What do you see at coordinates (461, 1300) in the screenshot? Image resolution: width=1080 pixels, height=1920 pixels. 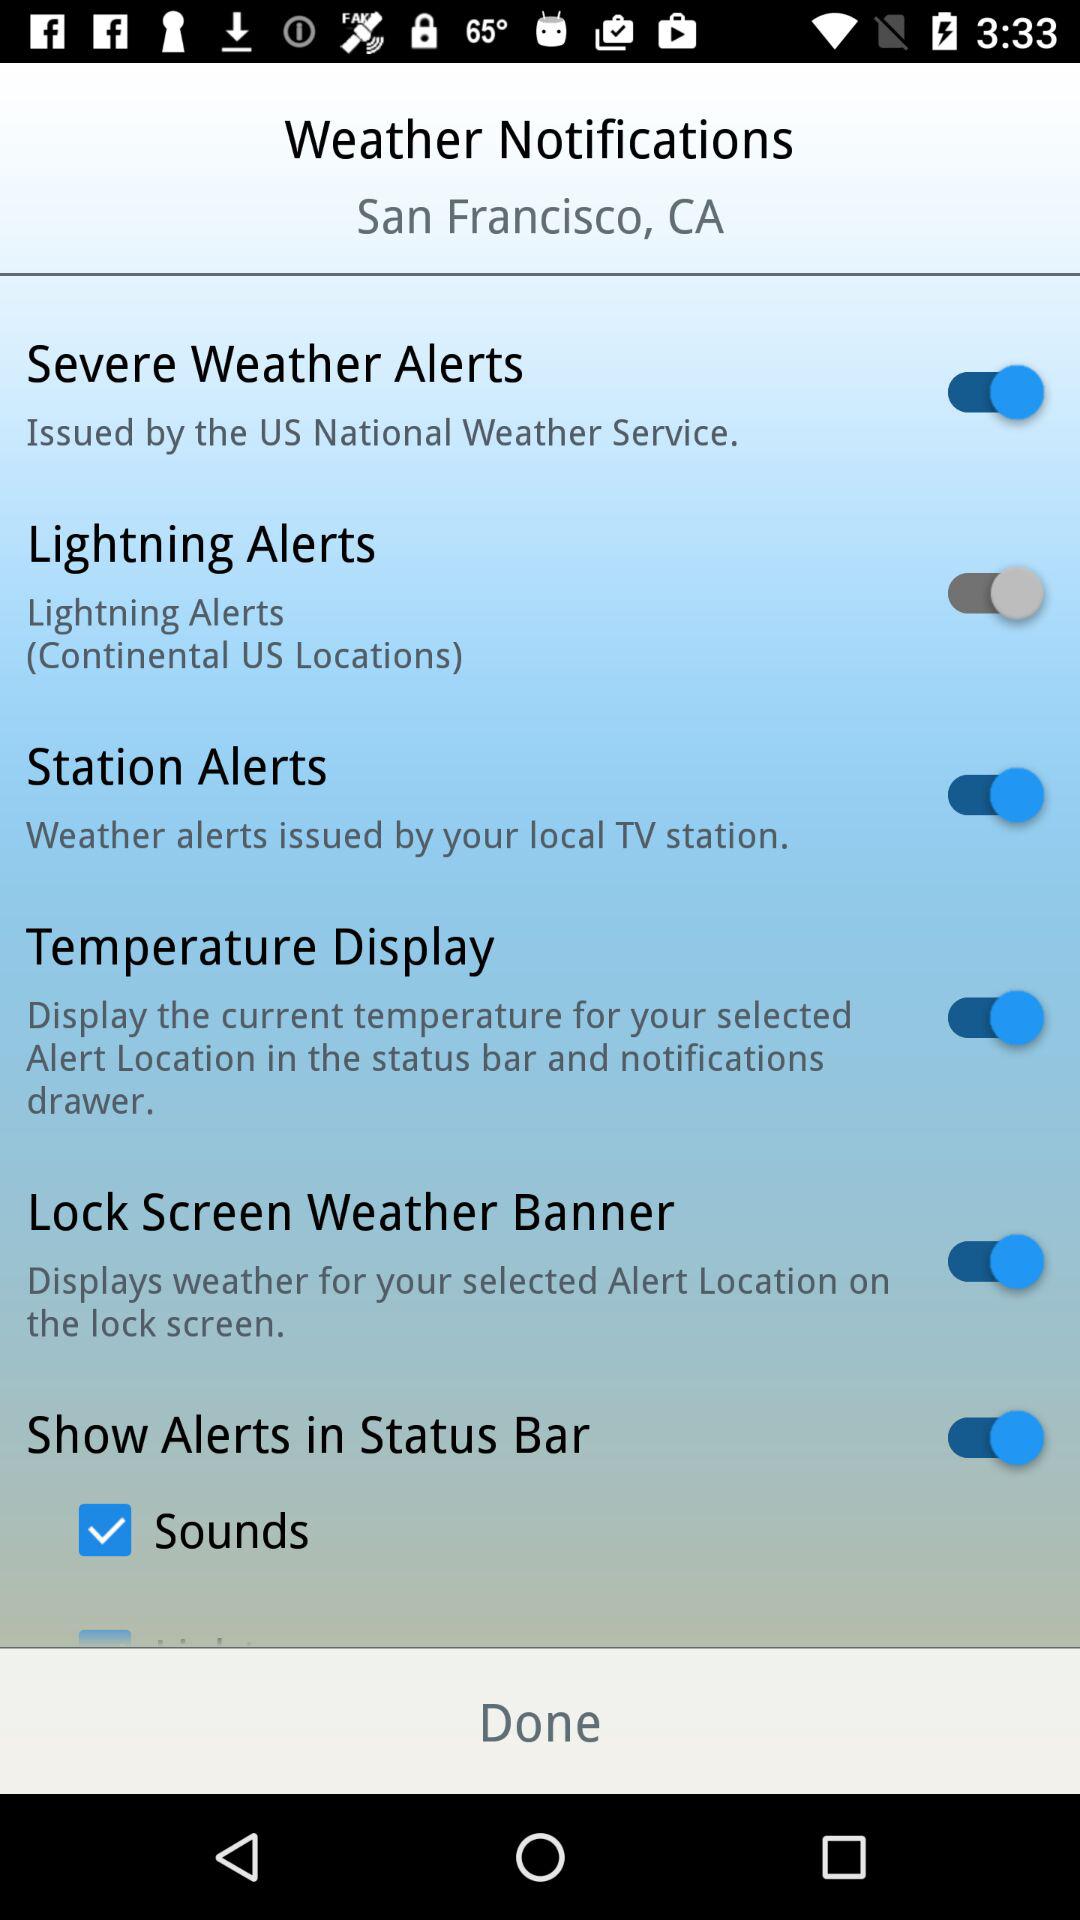 I see `flip until the displays weather for` at bounding box center [461, 1300].